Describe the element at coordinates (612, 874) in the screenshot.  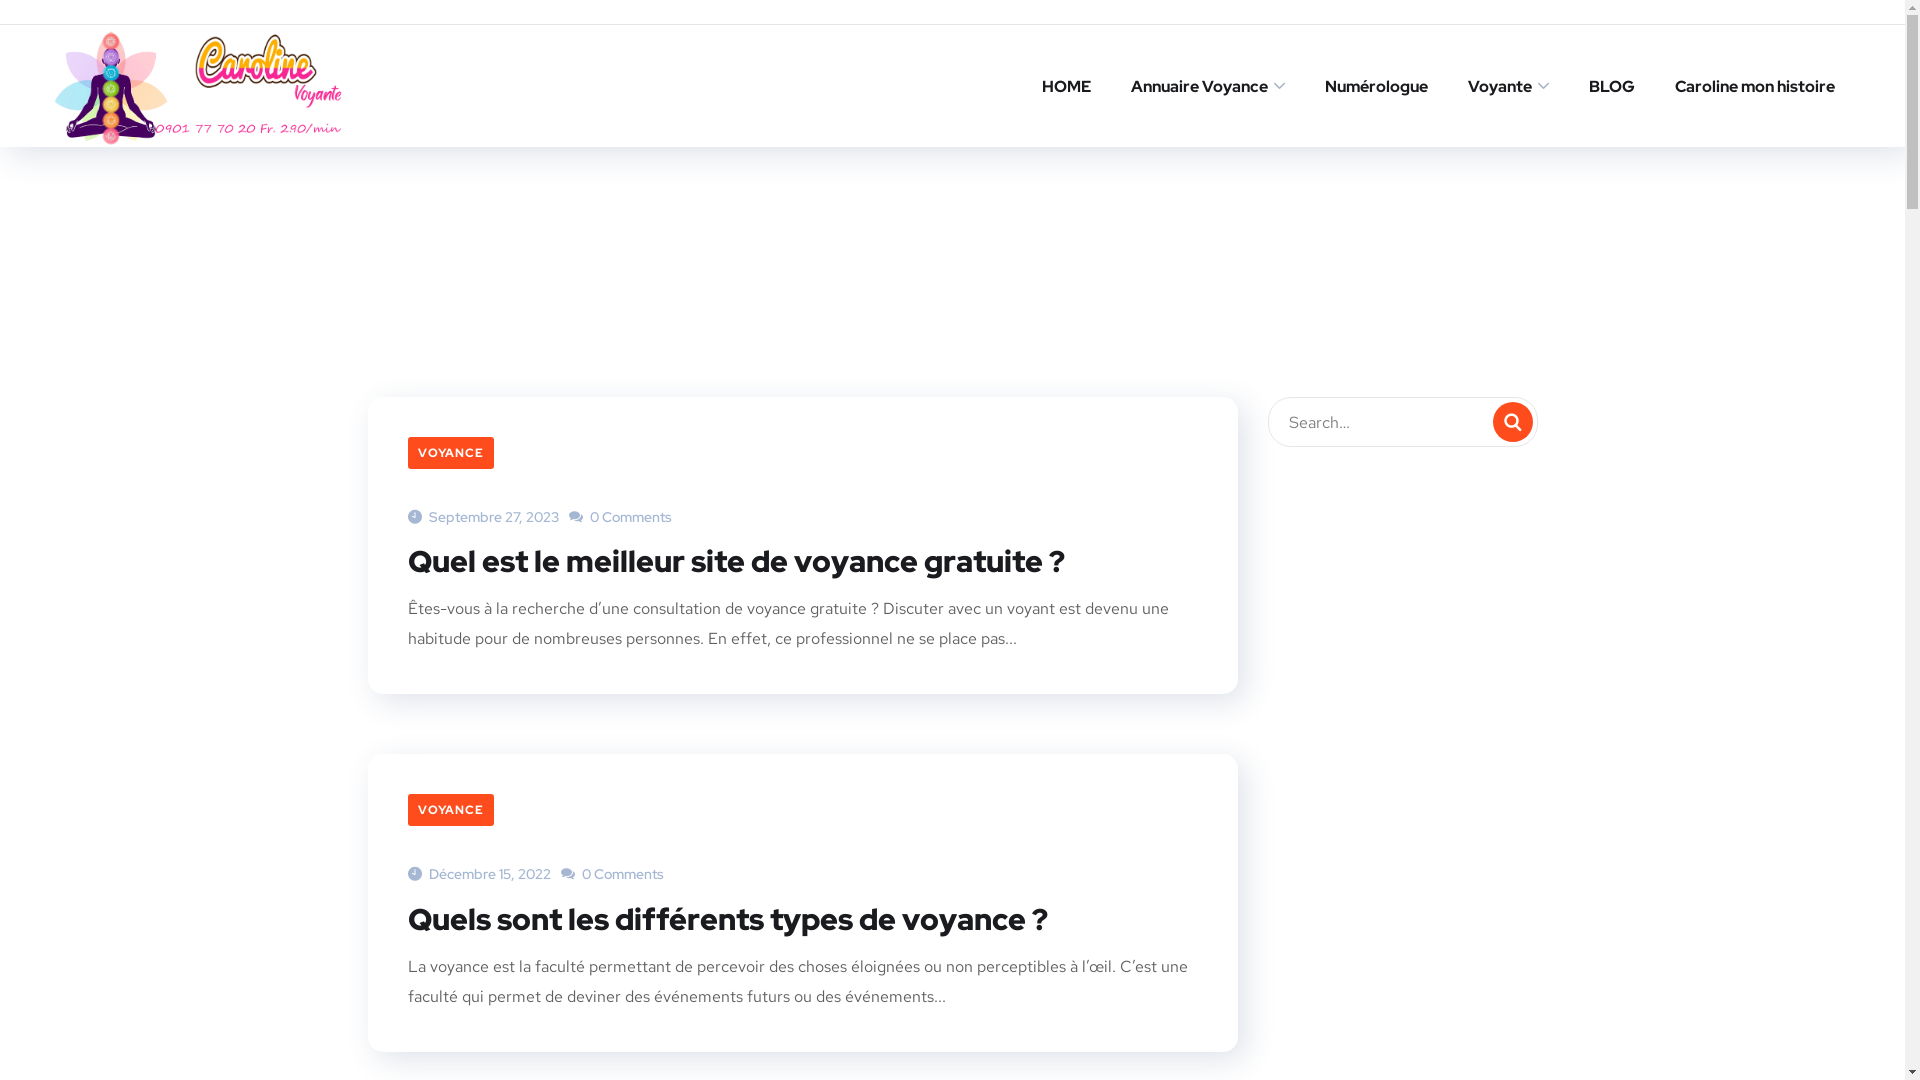
I see `0 Comments` at that location.